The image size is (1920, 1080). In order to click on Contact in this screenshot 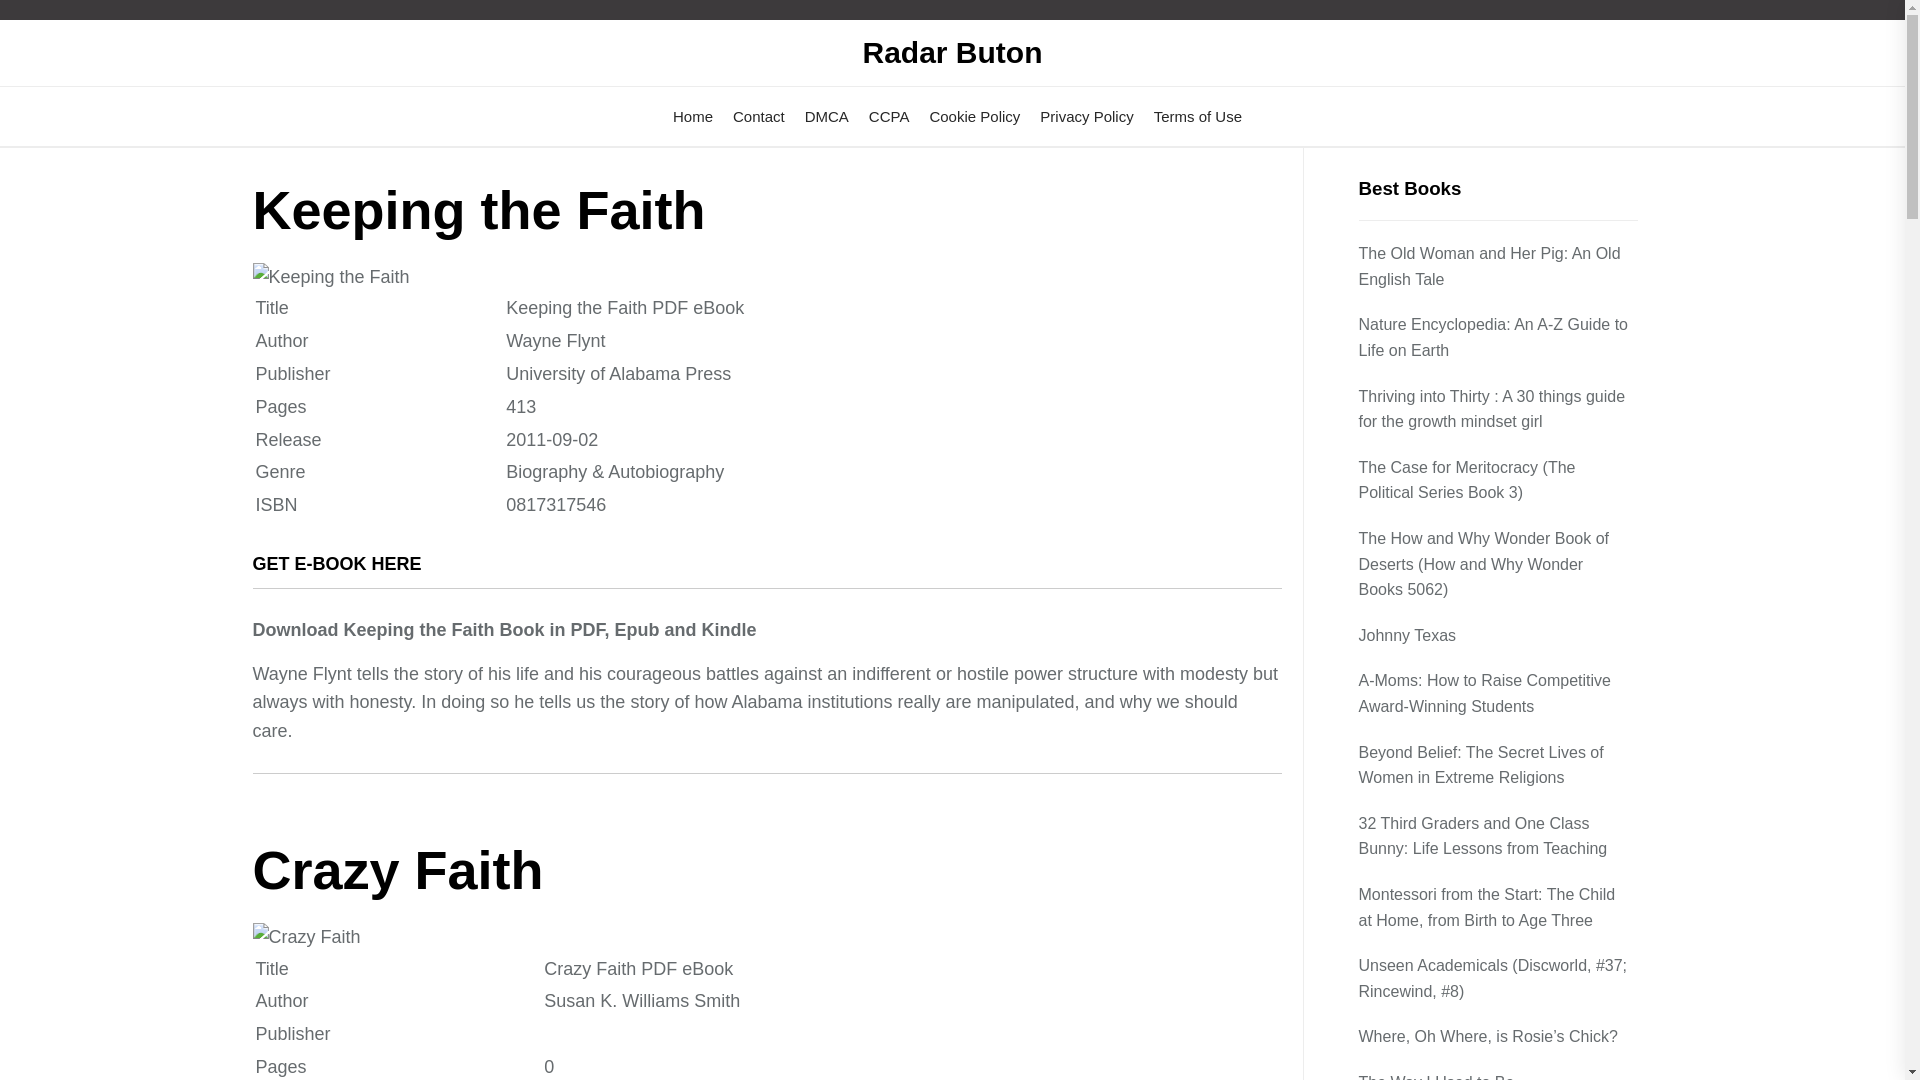, I will do `click(759, 116)`.